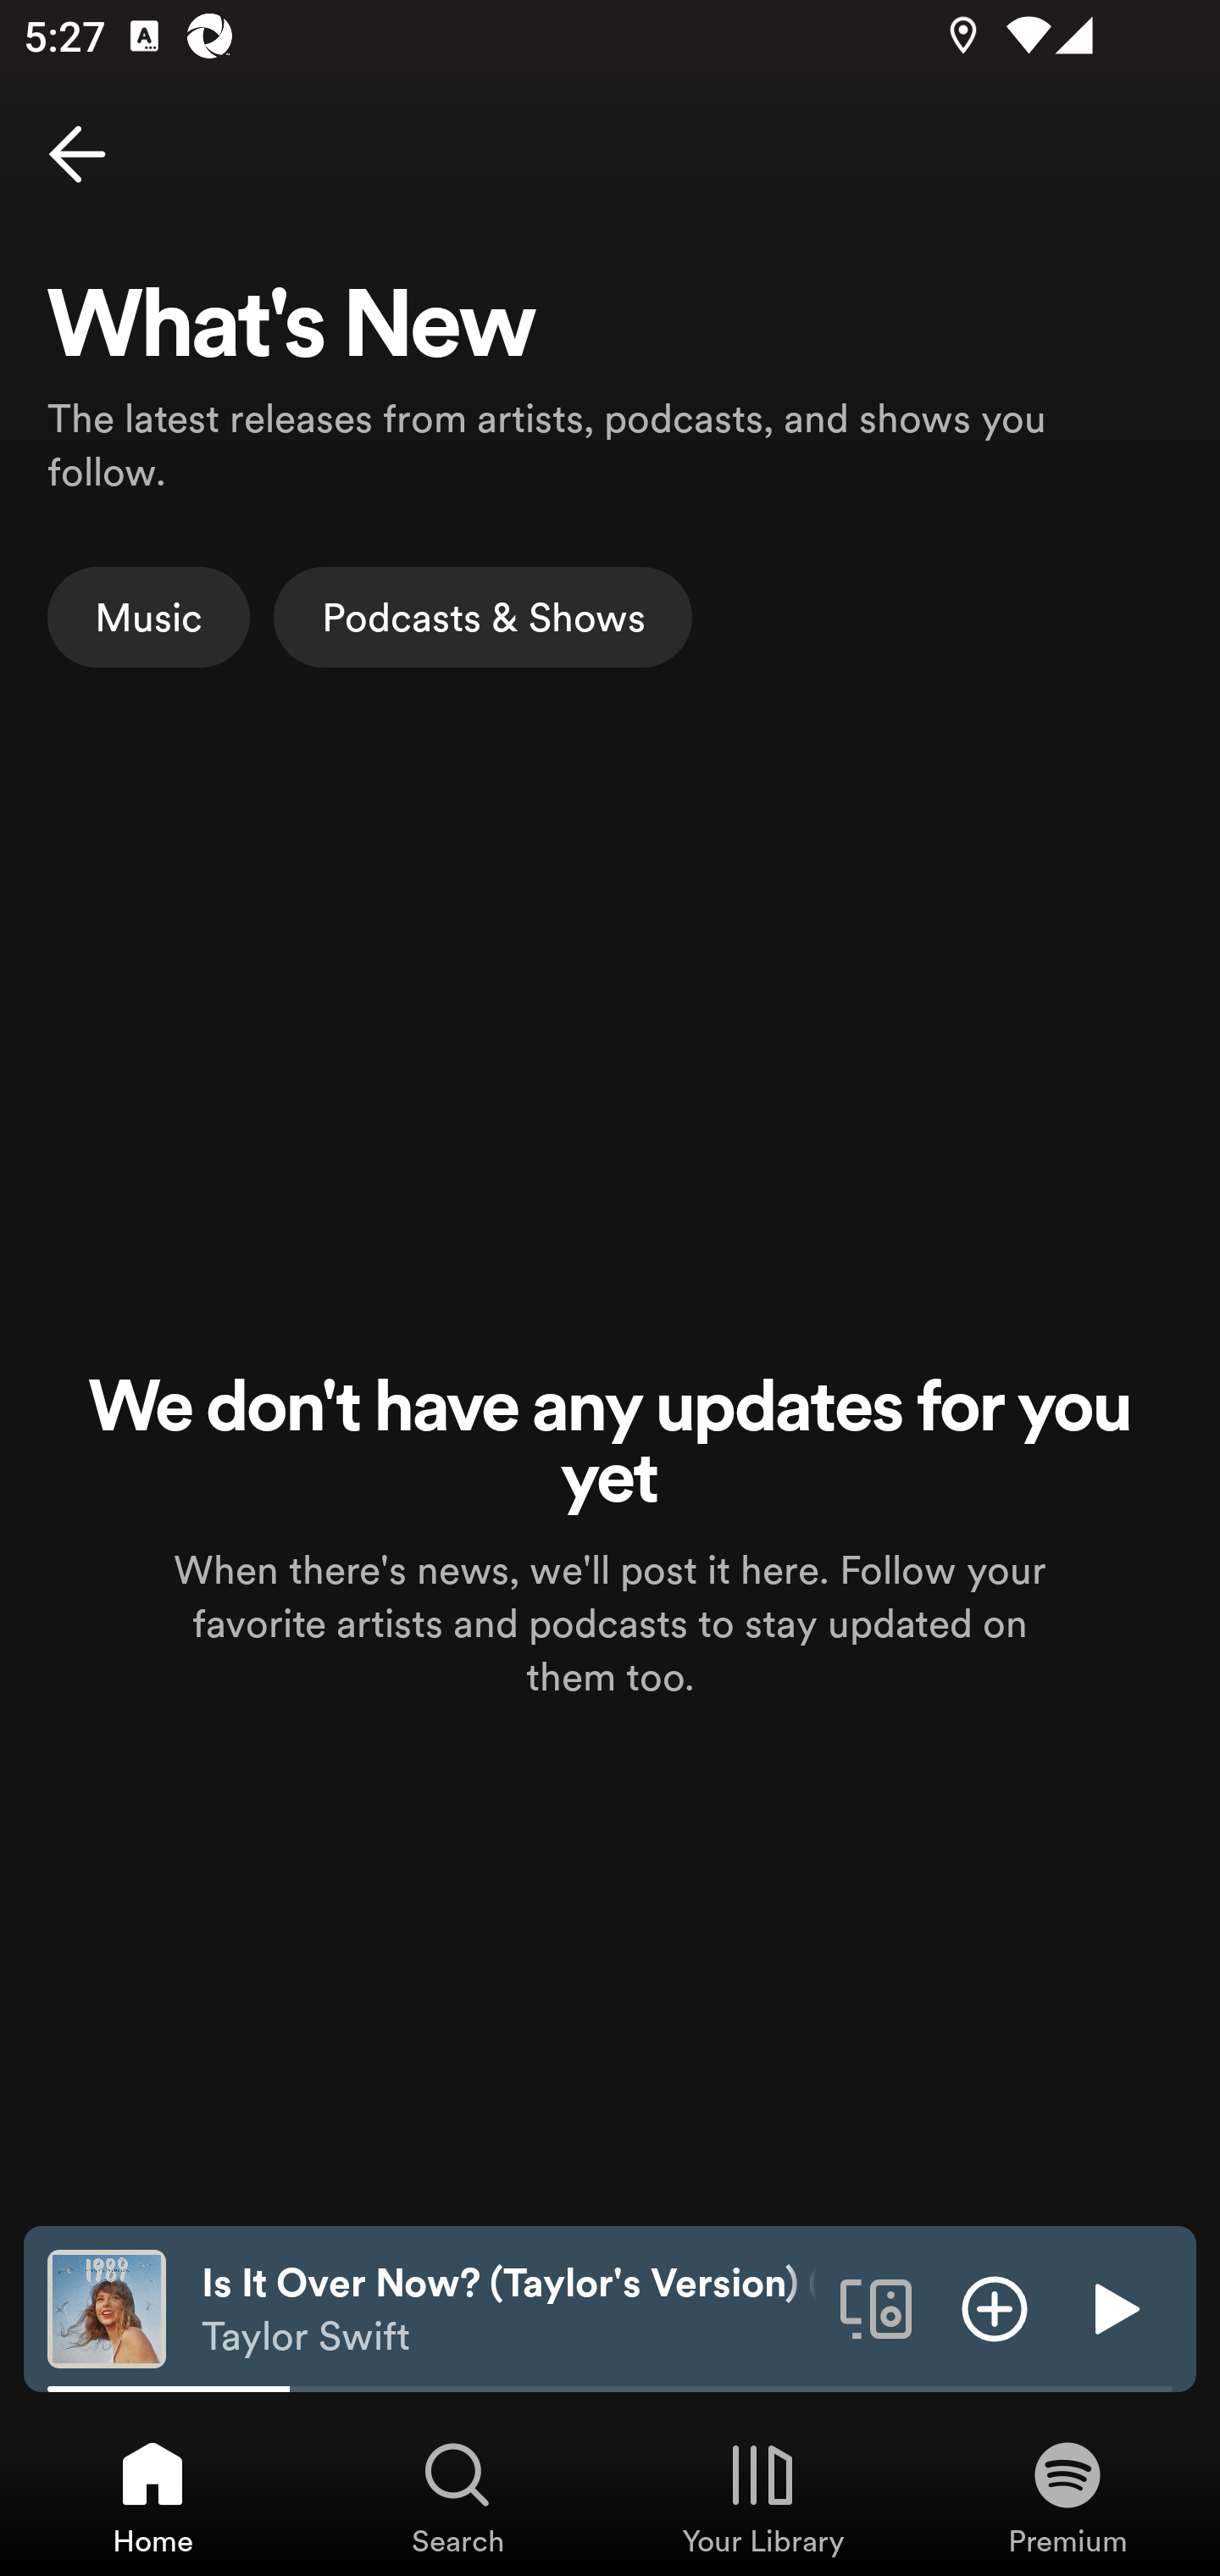 The height and width of the screenshot is (2576, 1220). I want to click on Add item, so click(995, 2307).